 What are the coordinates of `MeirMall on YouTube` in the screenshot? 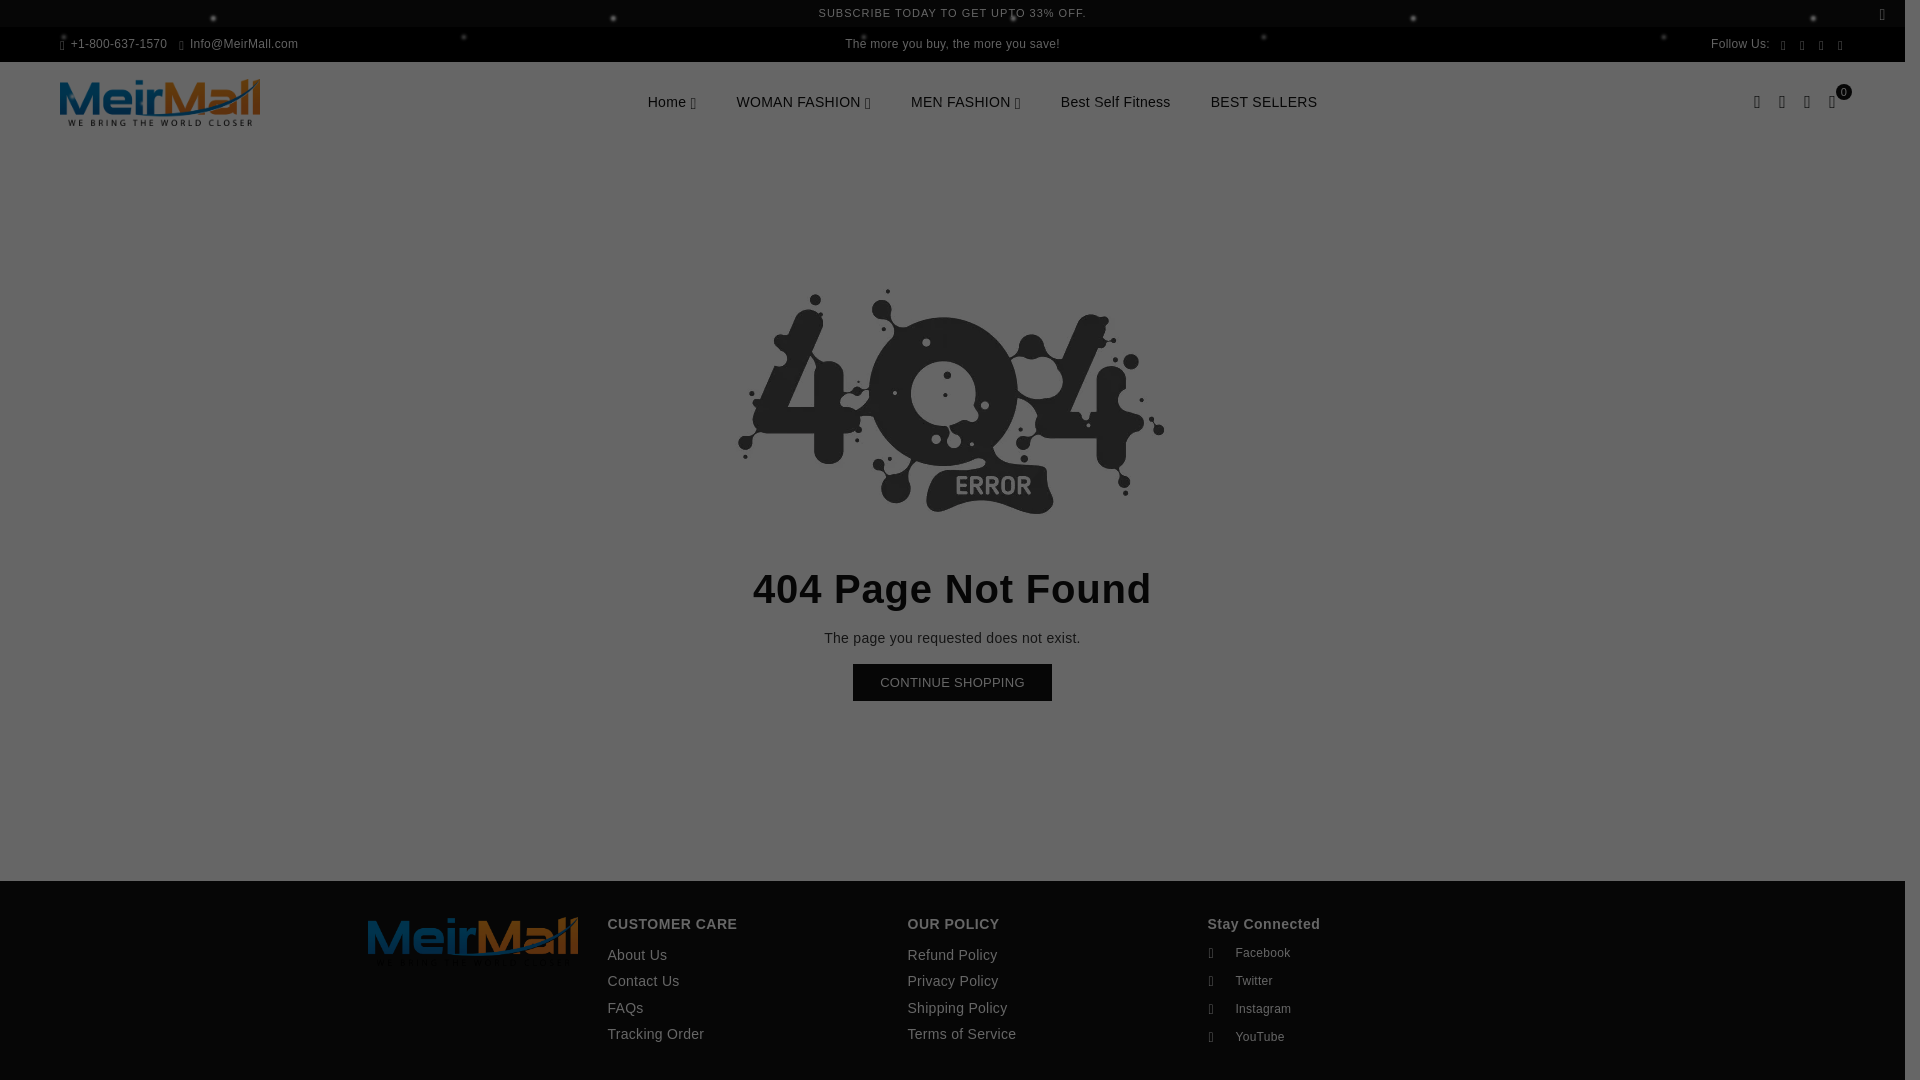 It's located at (1840, 44).